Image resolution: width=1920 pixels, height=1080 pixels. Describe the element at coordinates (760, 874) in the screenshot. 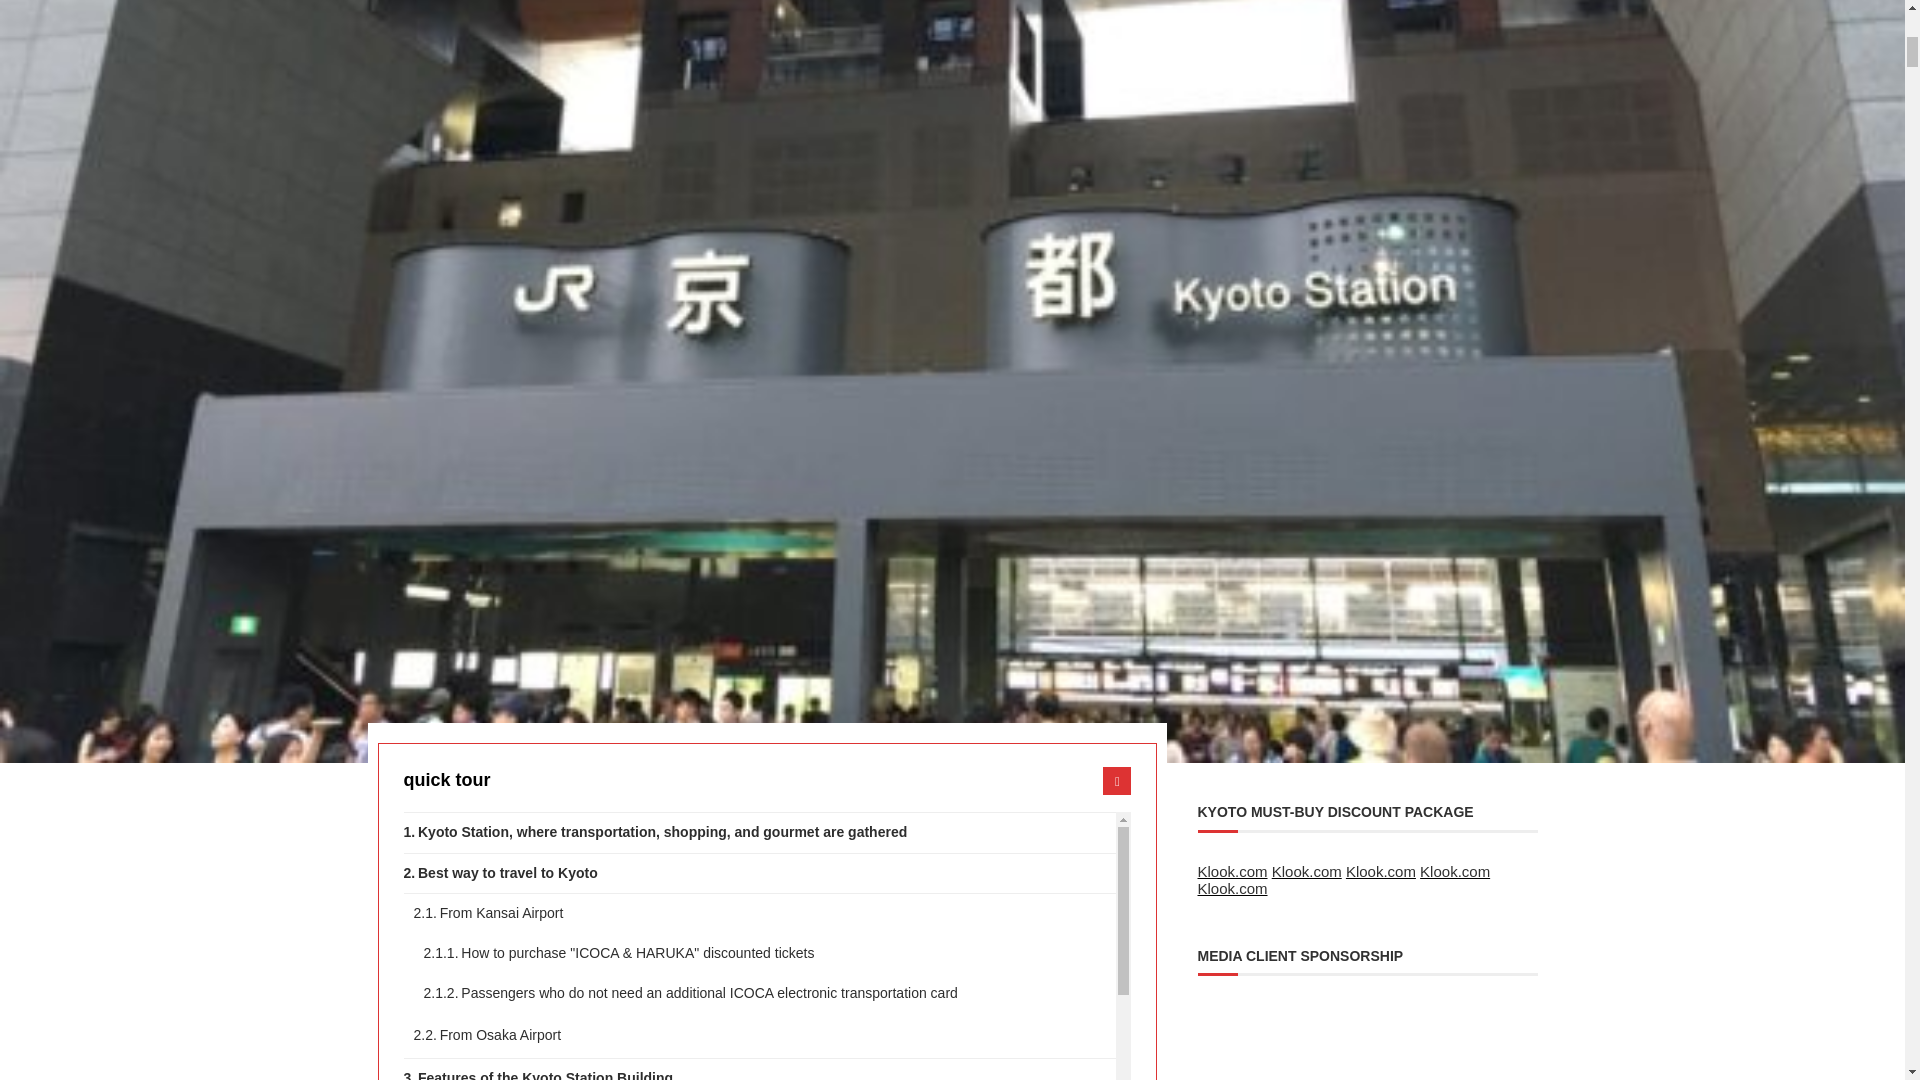

I see `Best way to travel to Kyoto` at that location.